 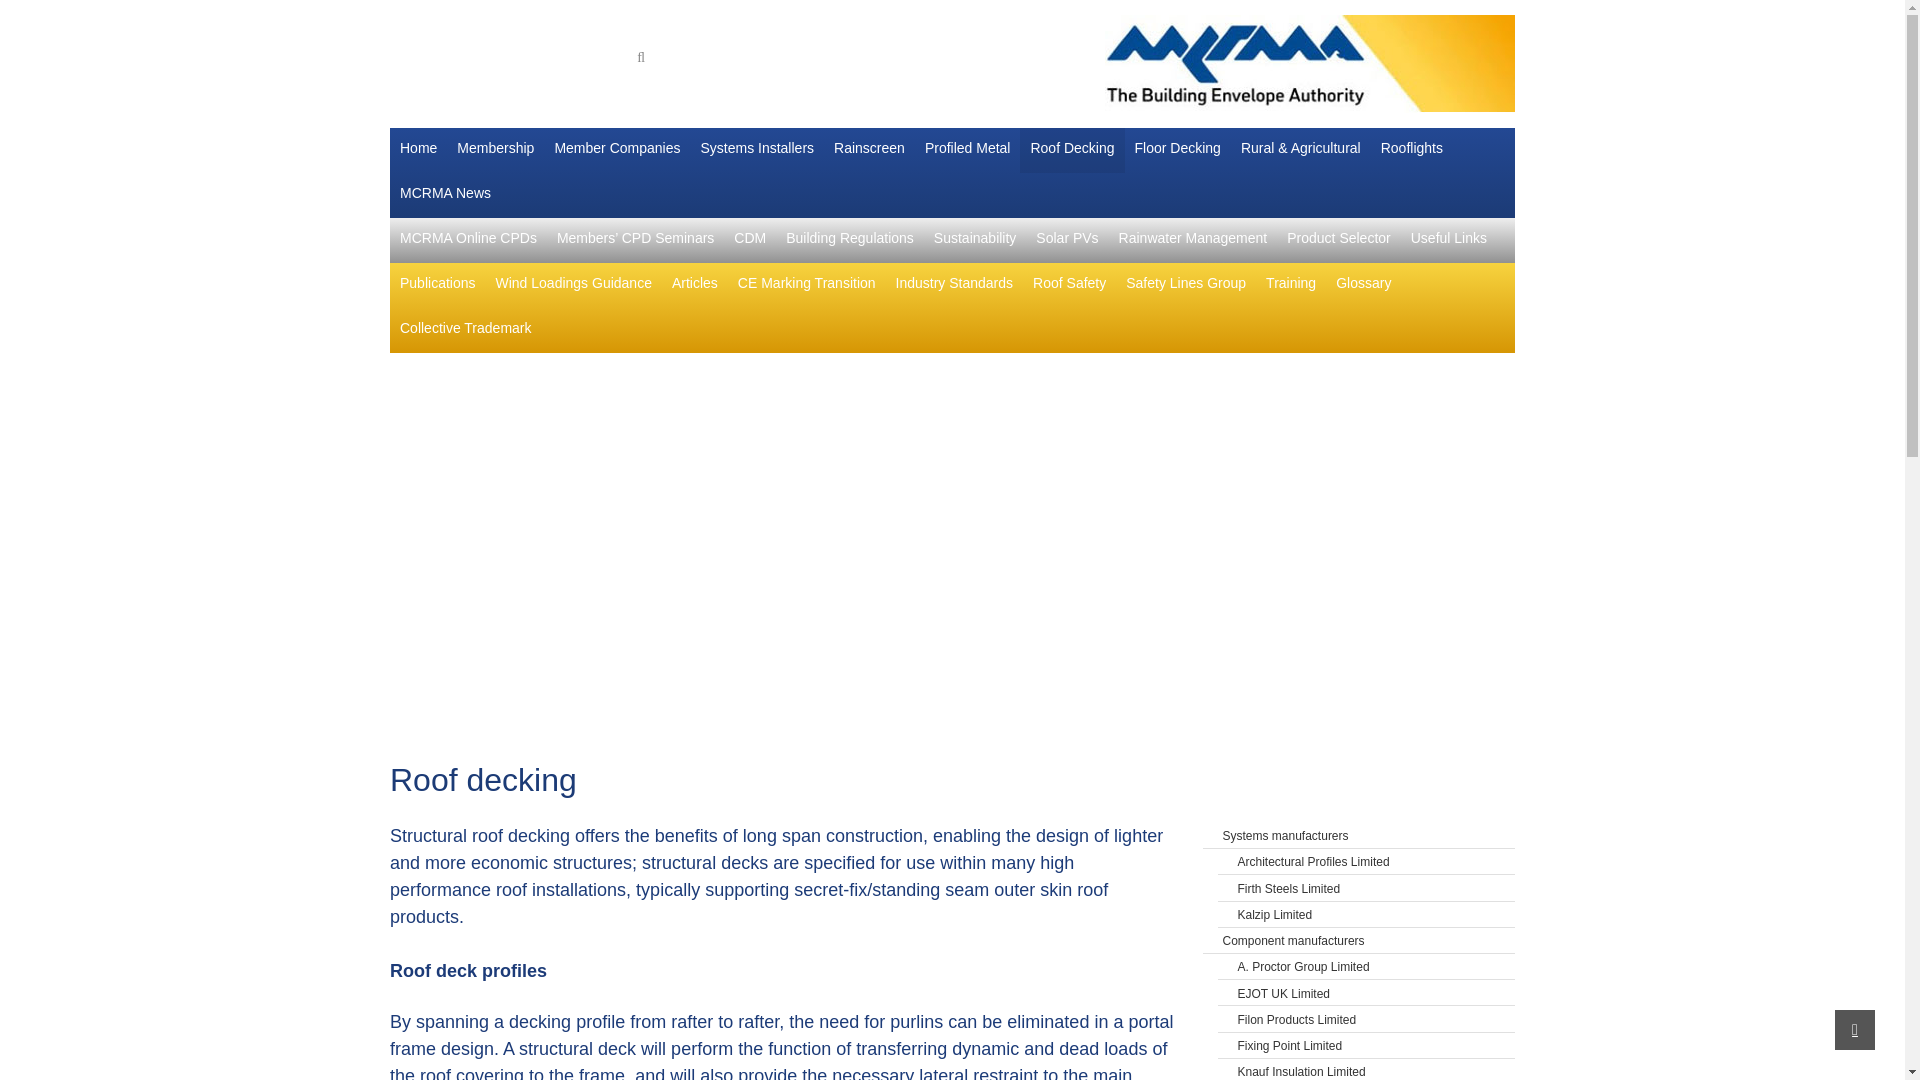 I want to click on Collective Trademark, so click(x=465, y=330).